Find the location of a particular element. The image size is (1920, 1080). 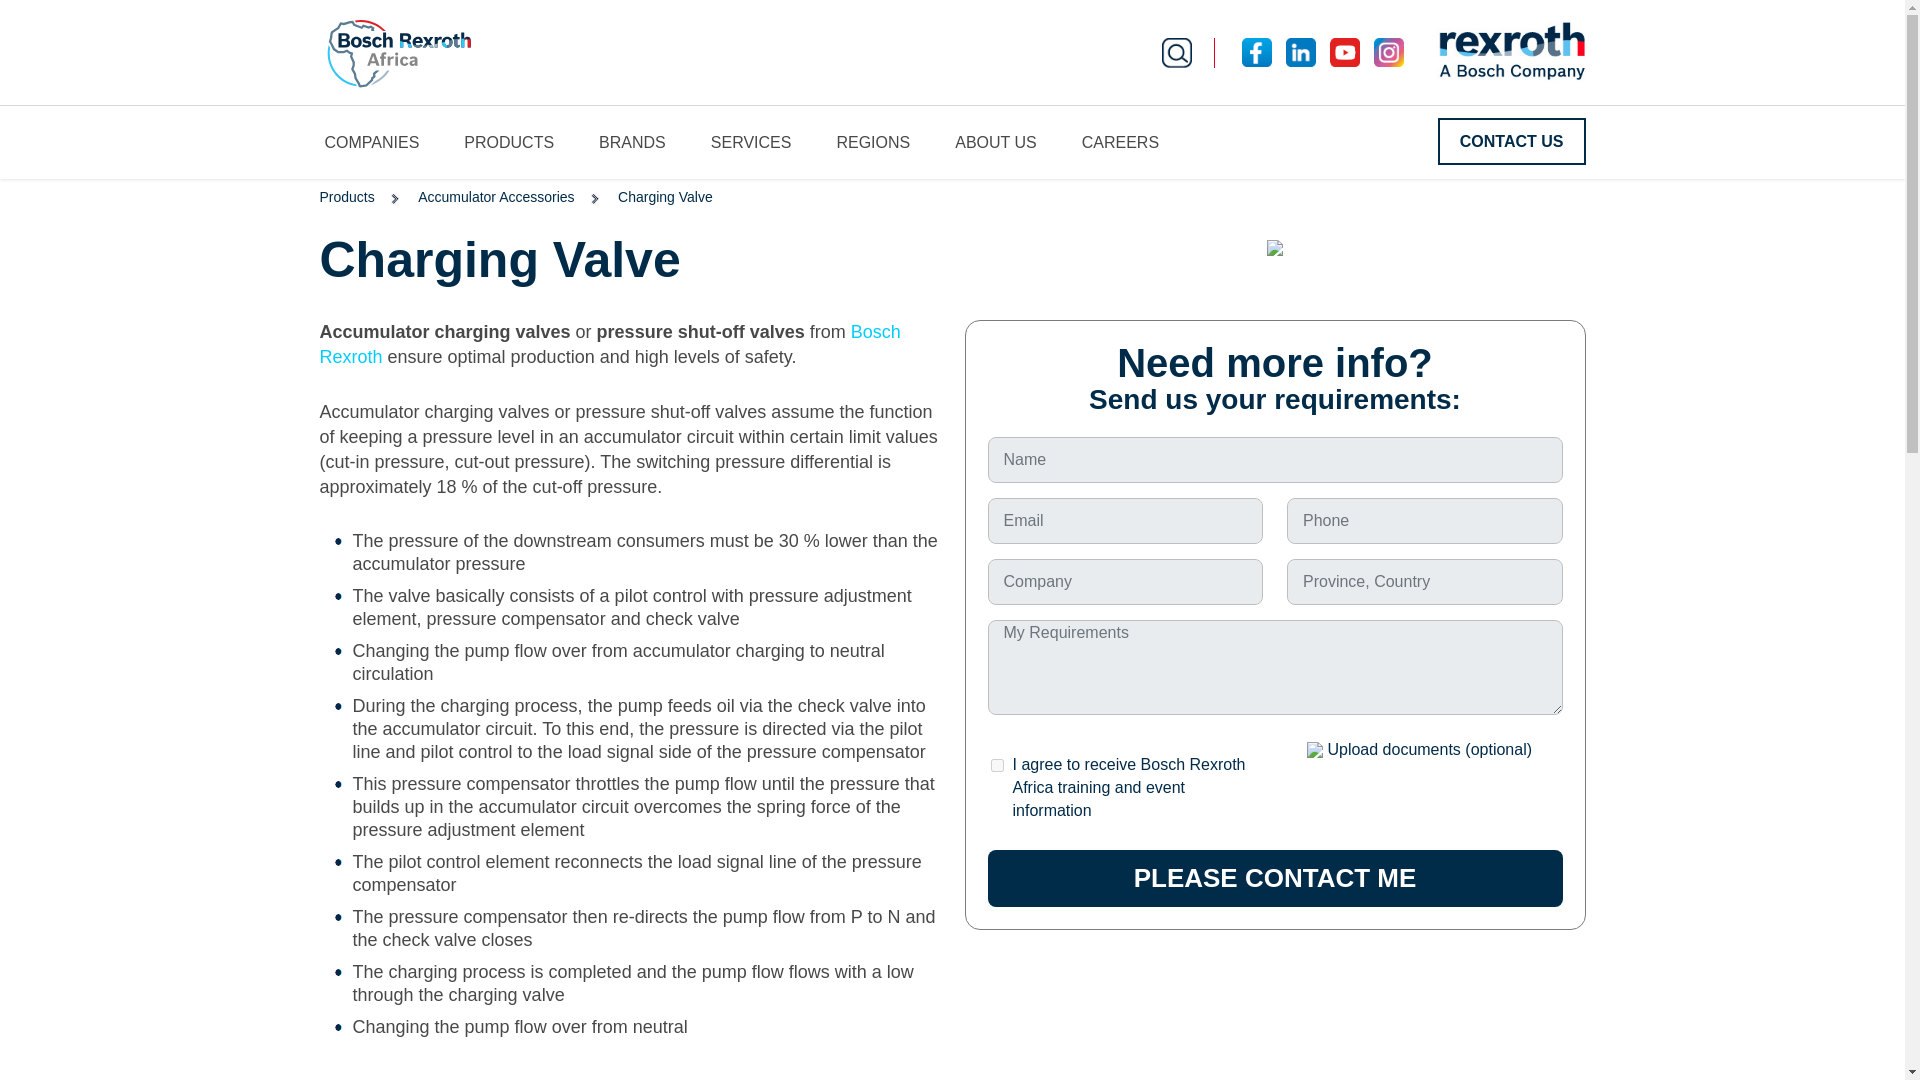

PLEASE CONTACT ME is located at coordinates (1275, 878).